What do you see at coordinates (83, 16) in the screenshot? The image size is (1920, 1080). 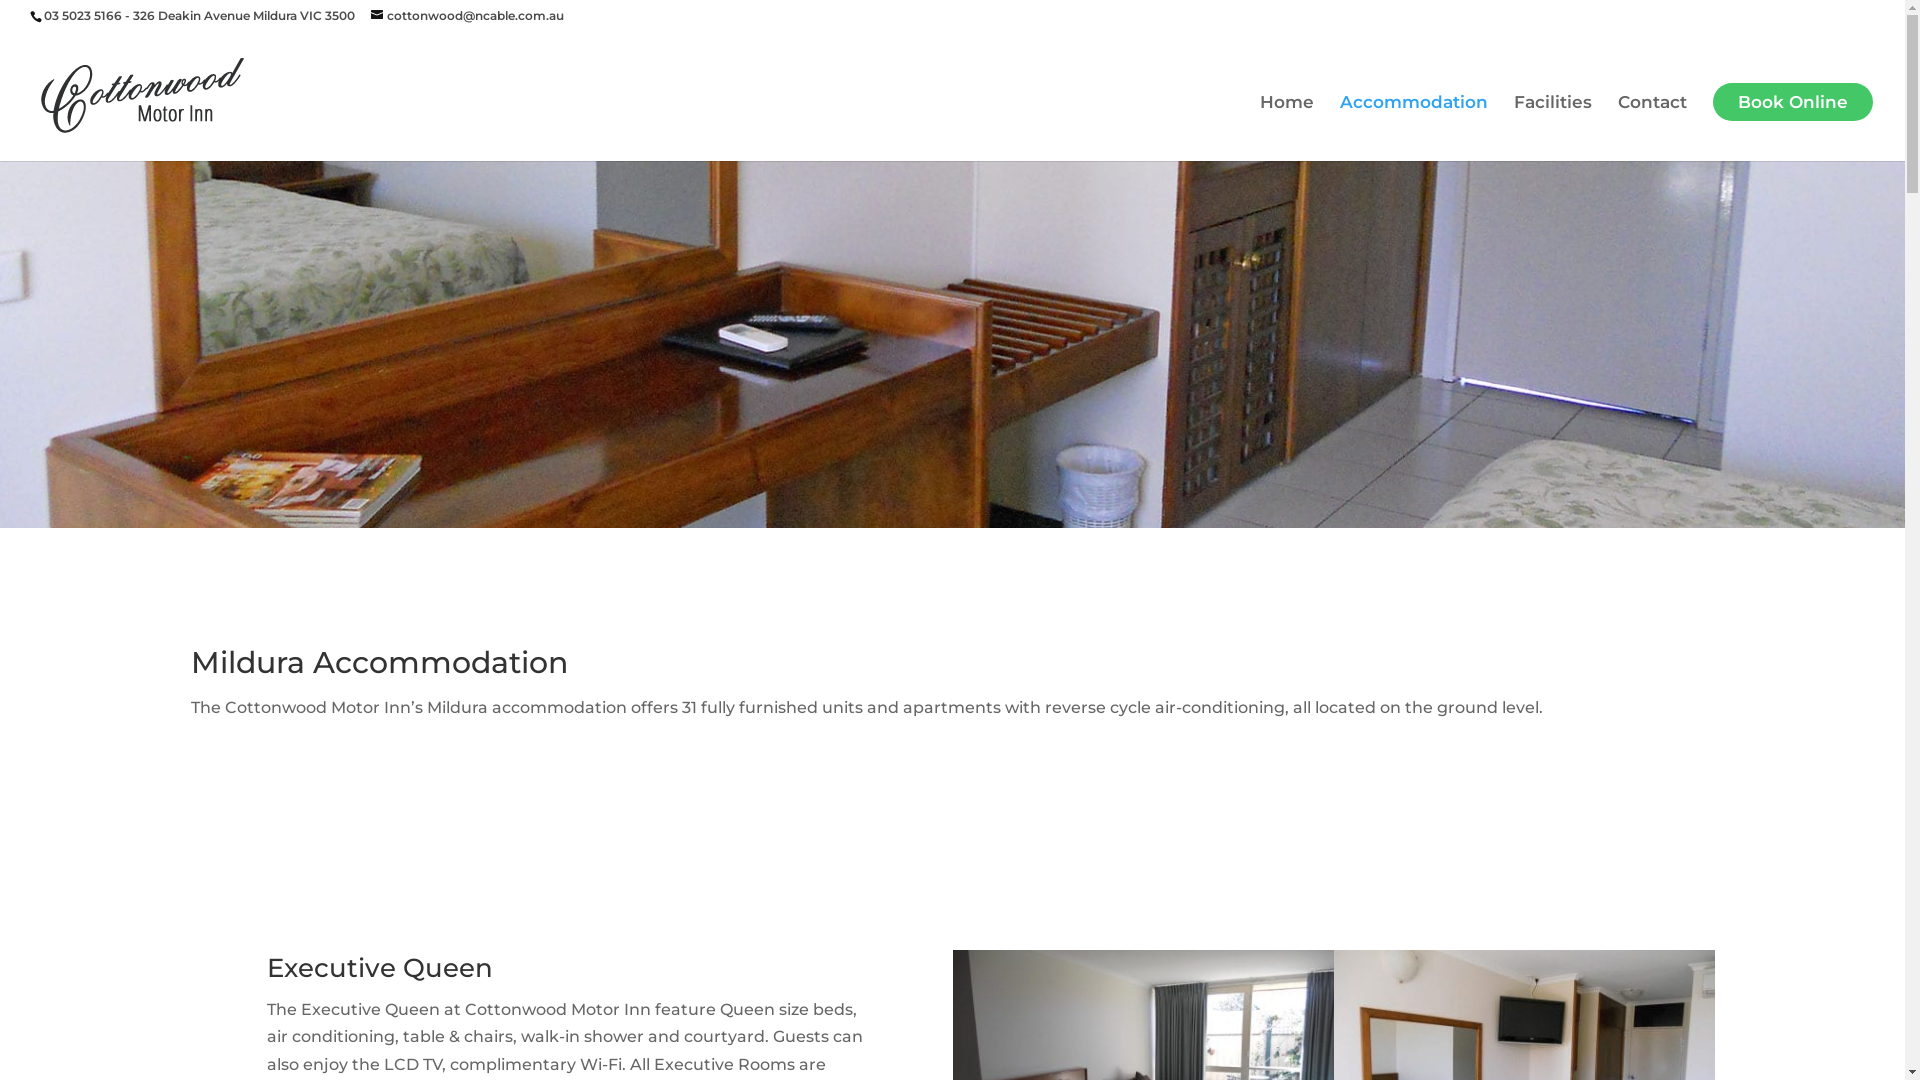 I see `03 5023 5166` at bounding box center [83, 16].